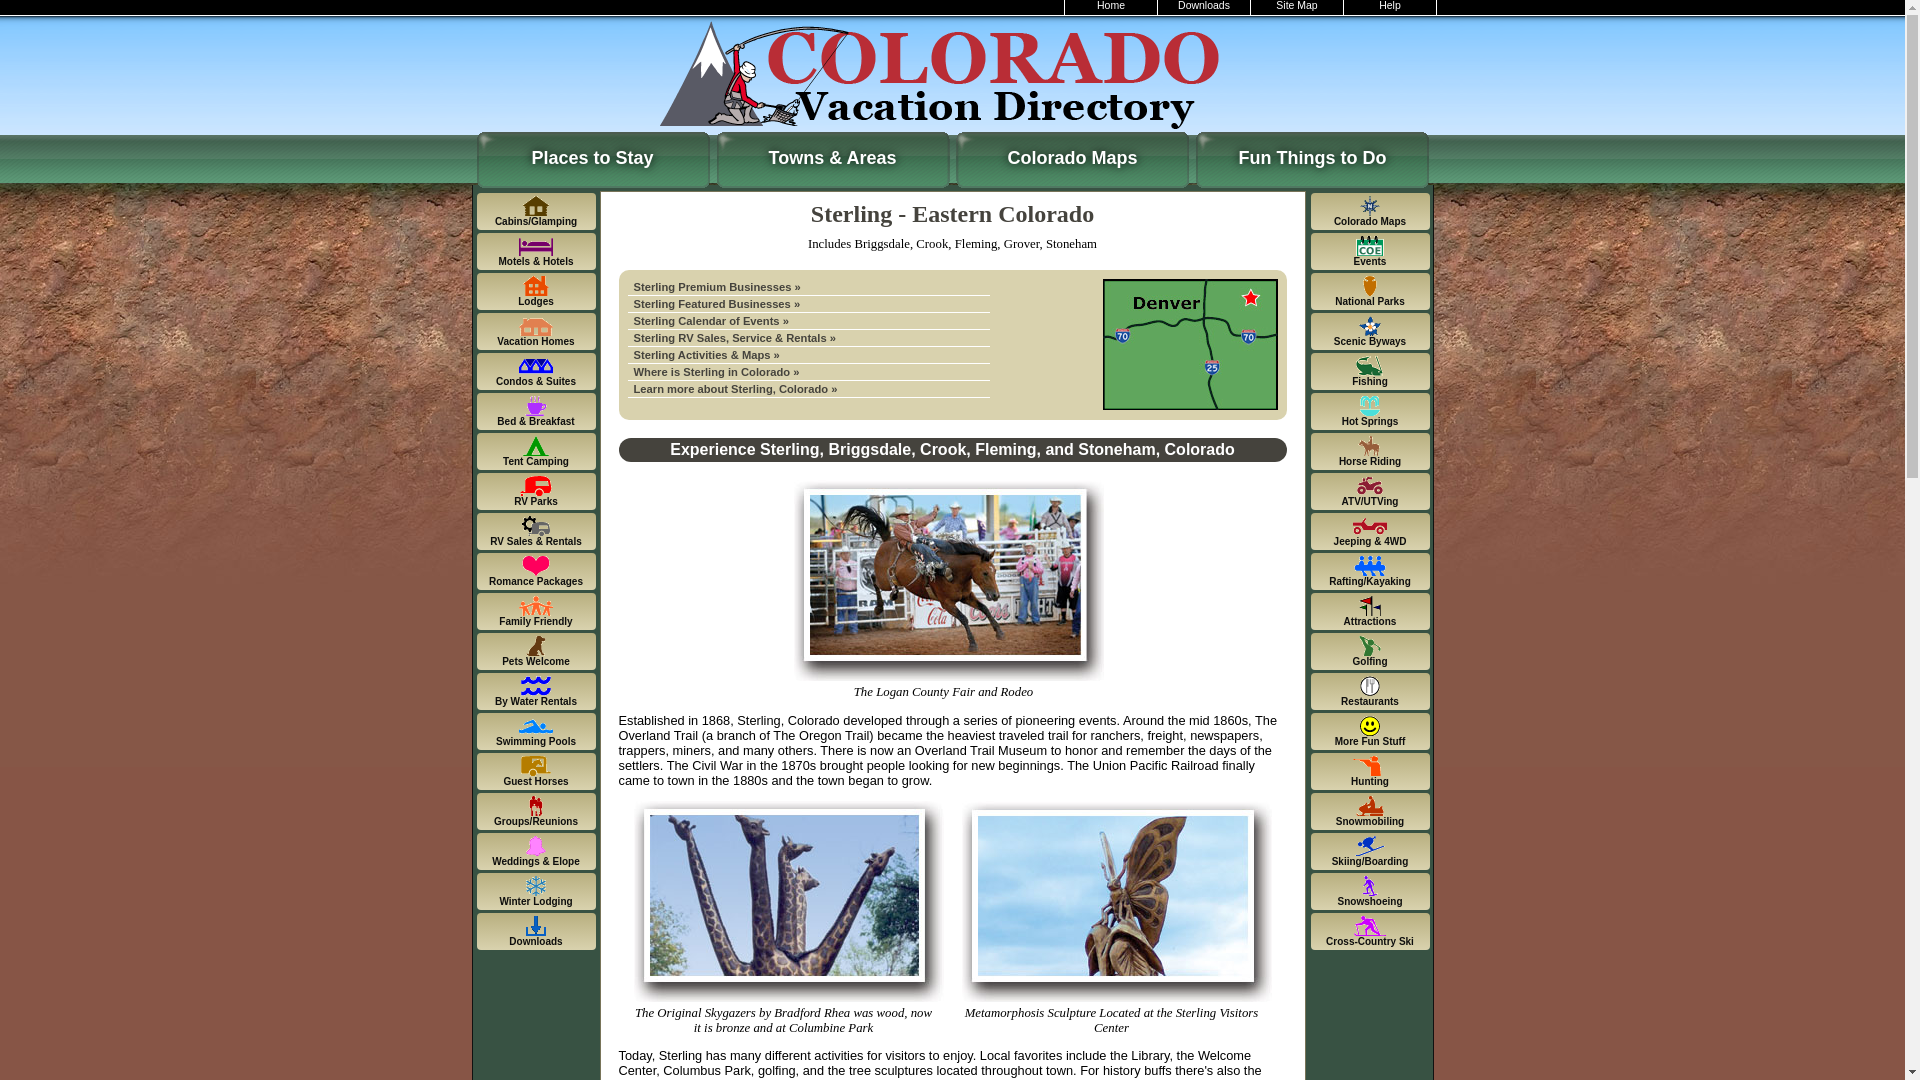  Describe the element at coordinates (808, 354) in the screenshot. I see `Sterling, Colorado Maps - The Colorado Vacation Directory` at that location.